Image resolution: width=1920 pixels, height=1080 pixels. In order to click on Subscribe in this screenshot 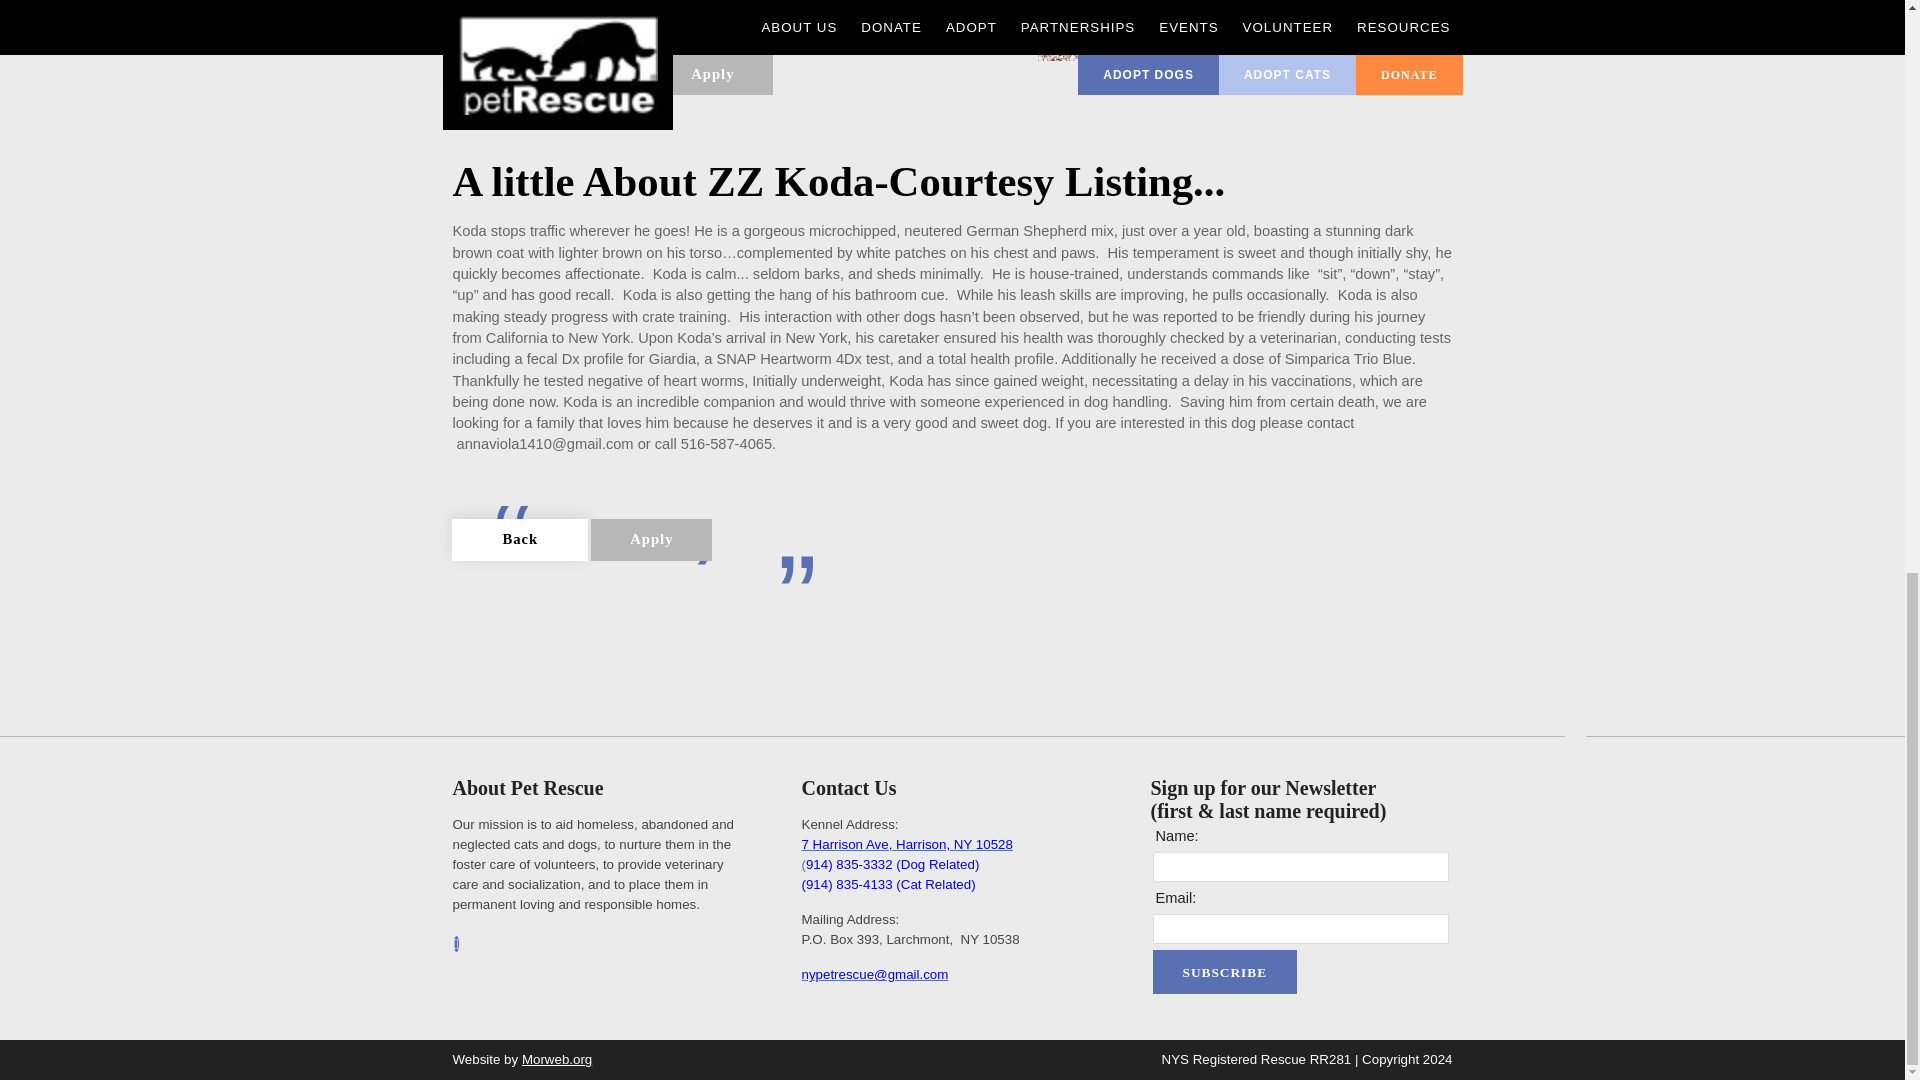, I will do `click(1224, 972)`.